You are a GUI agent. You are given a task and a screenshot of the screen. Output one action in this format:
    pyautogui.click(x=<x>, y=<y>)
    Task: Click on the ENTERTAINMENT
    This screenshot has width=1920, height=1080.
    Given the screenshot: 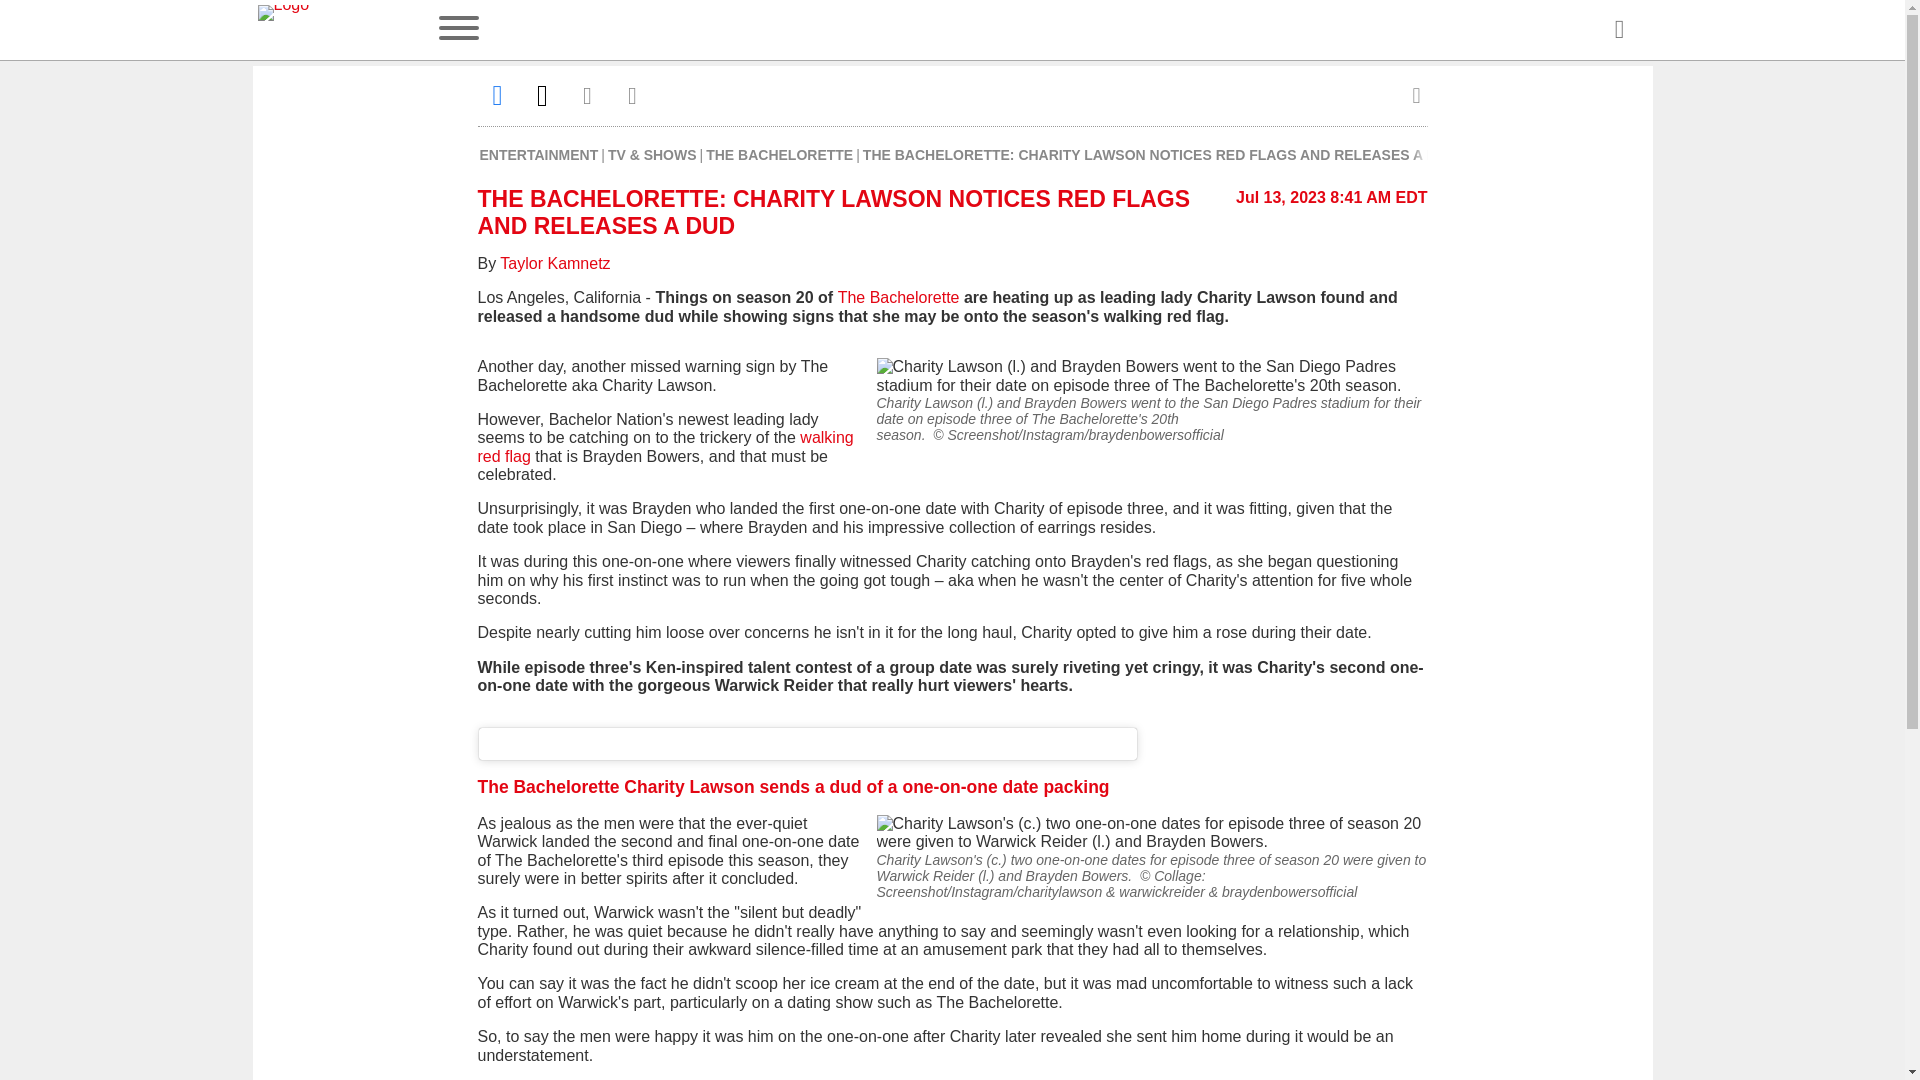 What is the action you would take?
    pyautogui.click(x=540, y=154)
    